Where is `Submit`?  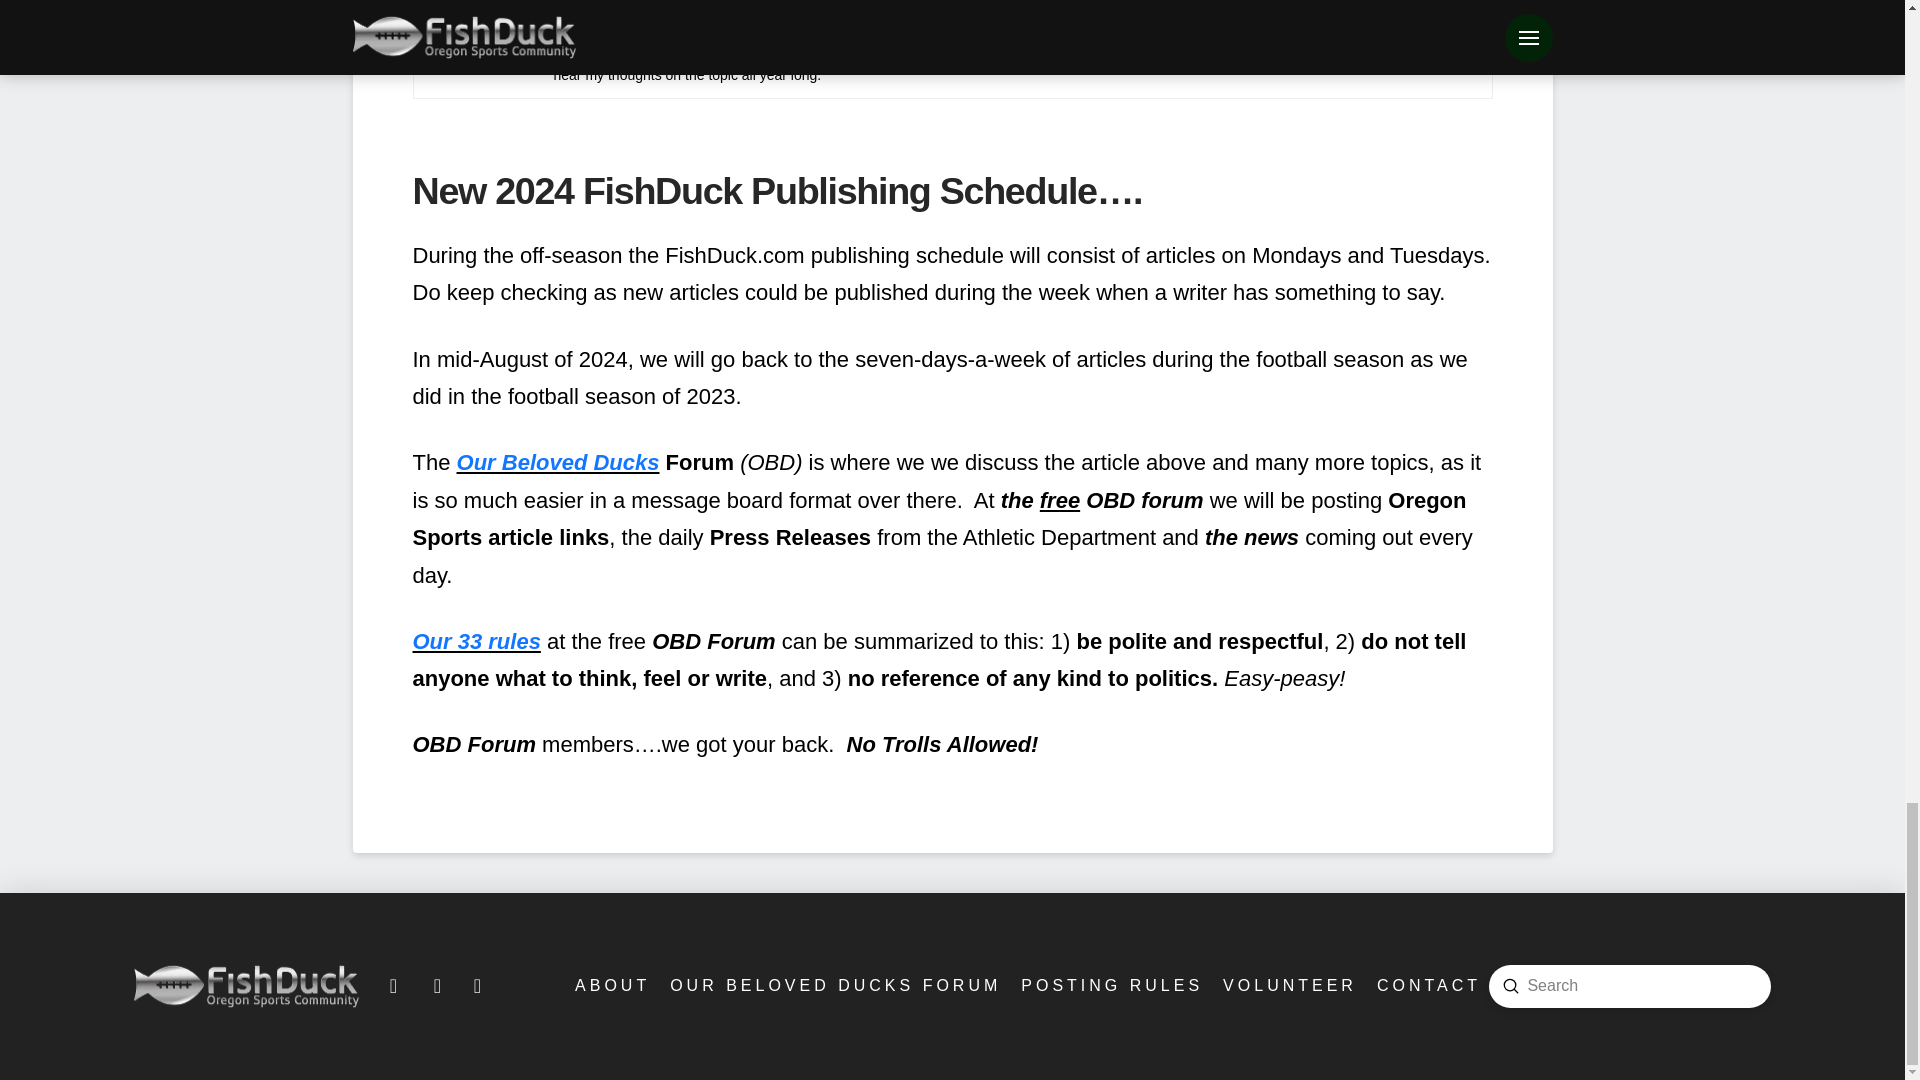 Submit is located at coordinates (1510, 986).